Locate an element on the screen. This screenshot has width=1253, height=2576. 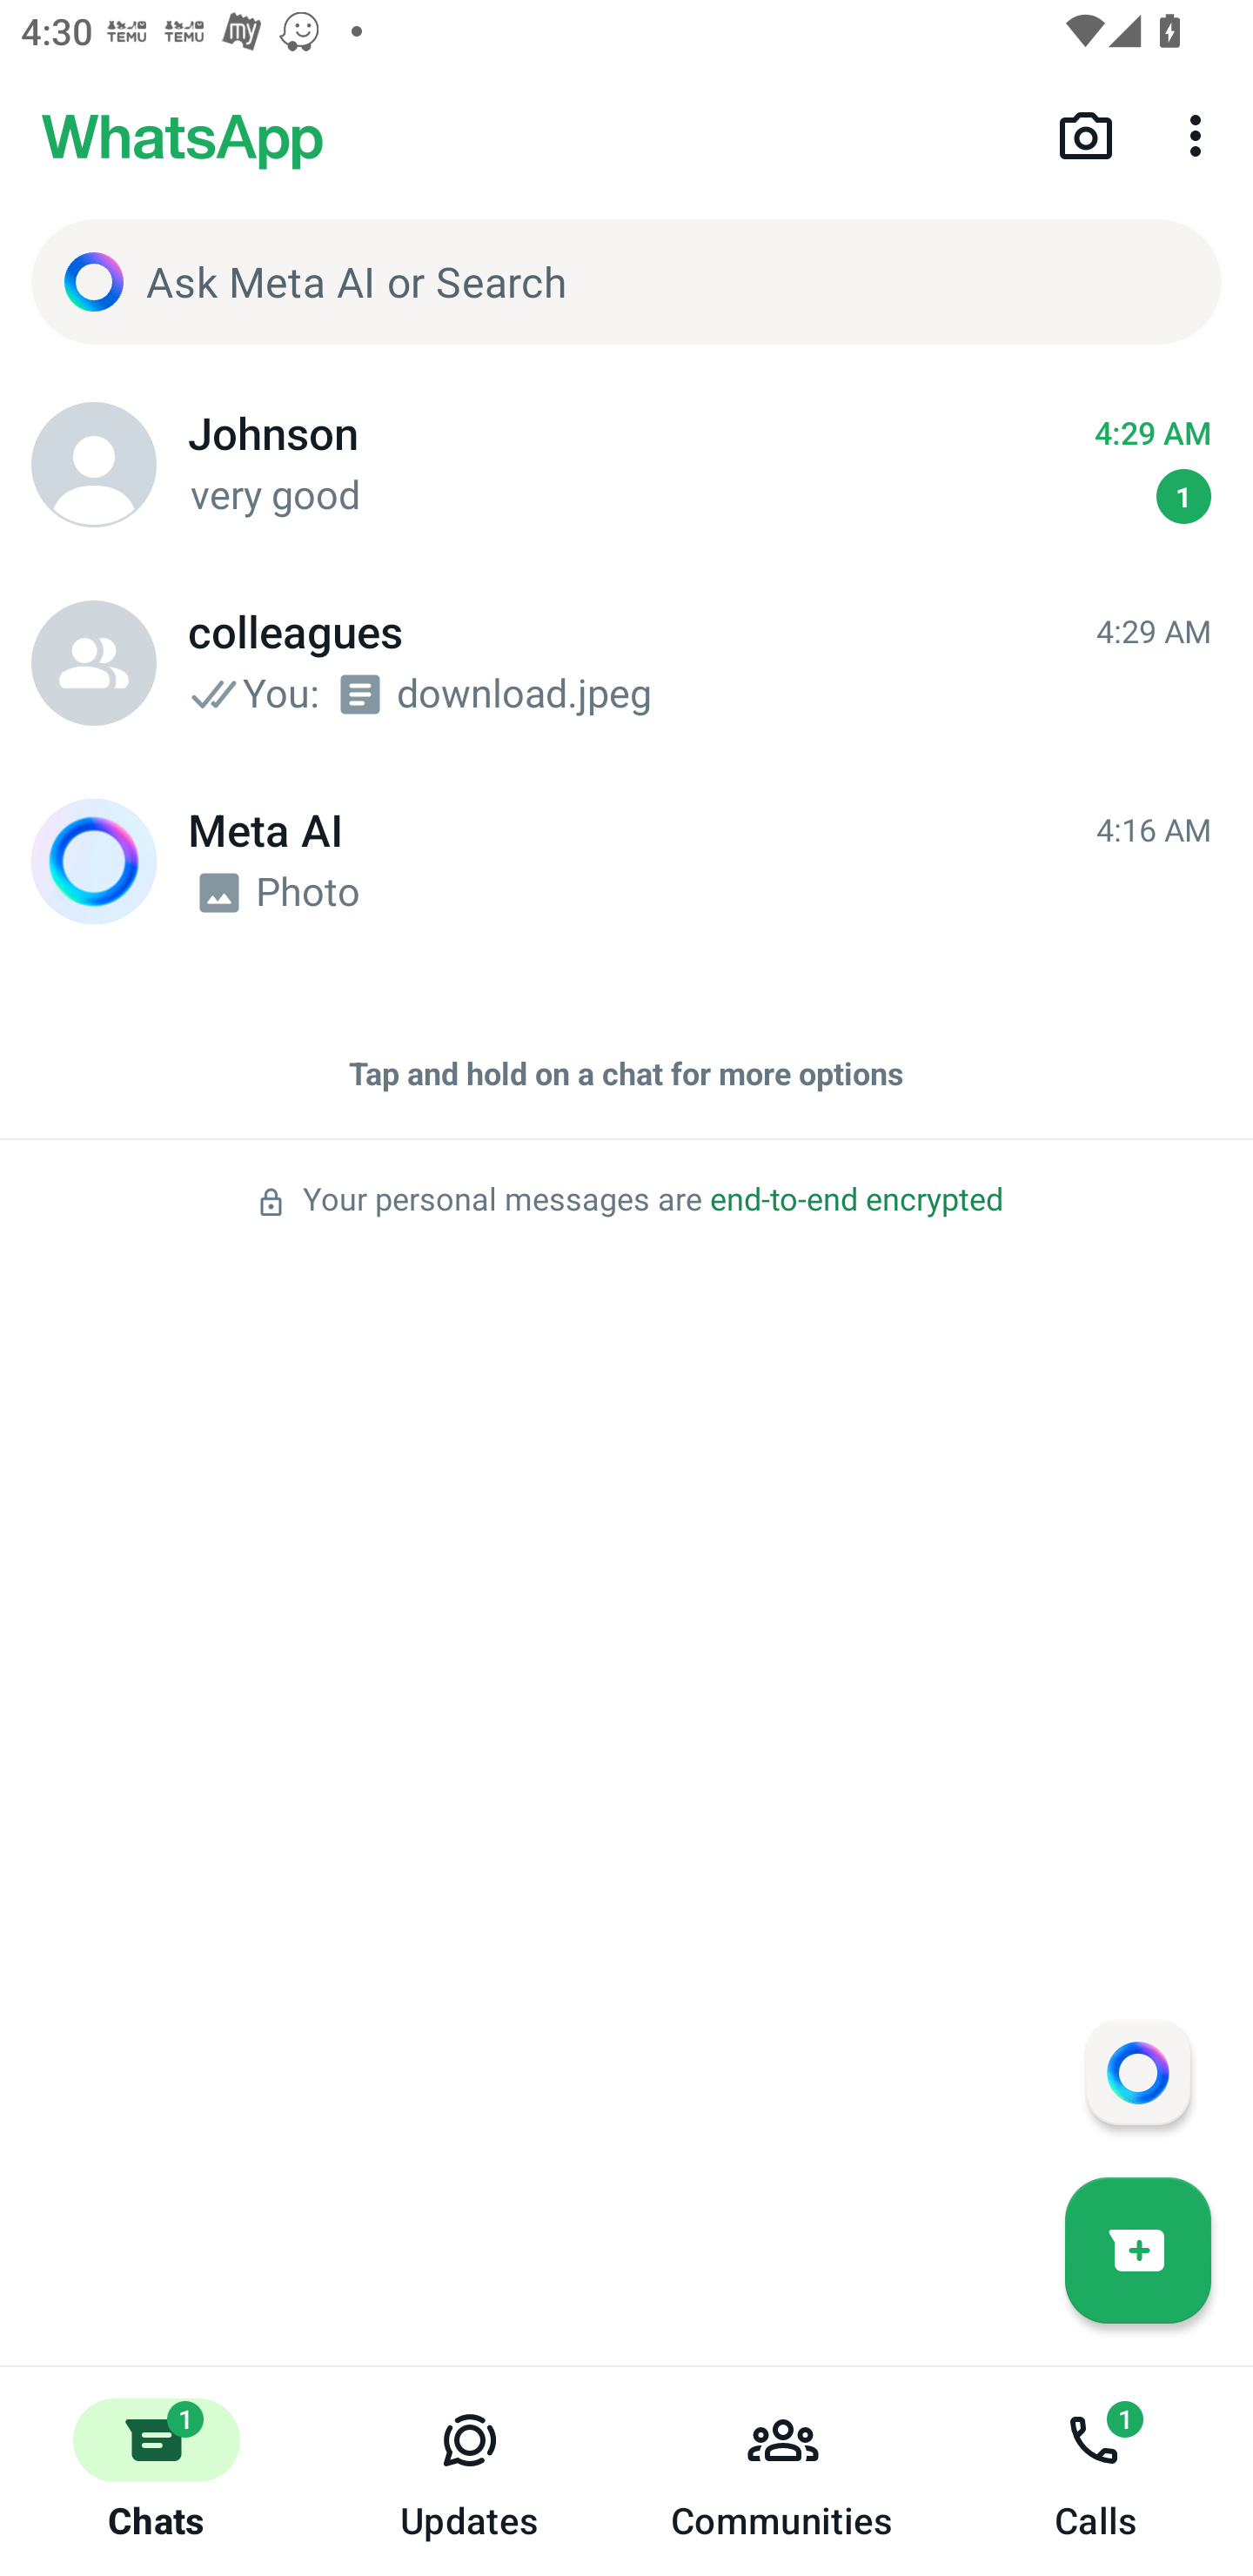
Calls, 1 new notification Calls is located at coordinates (1096, 2472).